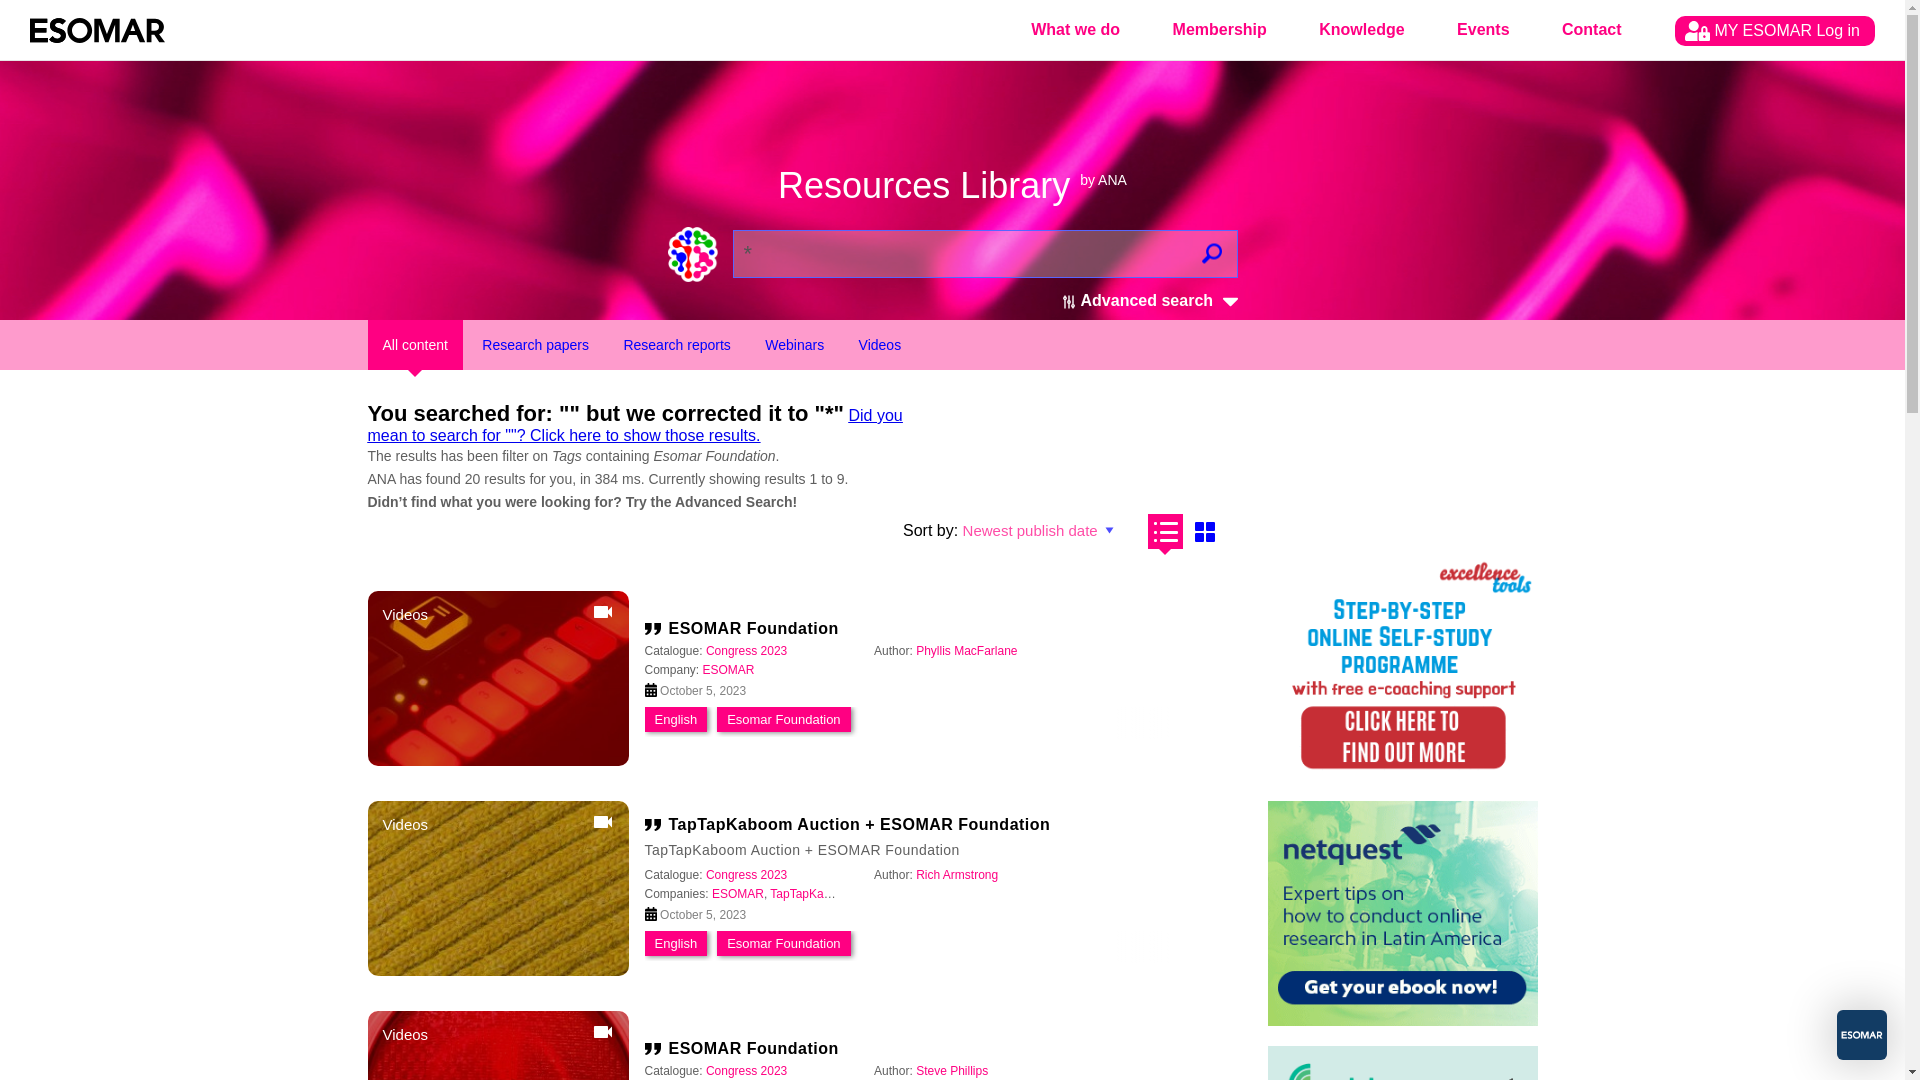 This screenshot has width=1920, height=1080. Describe the element at coordinates (1361, 30) in the screenshot. I see `Knowledge` at that location.